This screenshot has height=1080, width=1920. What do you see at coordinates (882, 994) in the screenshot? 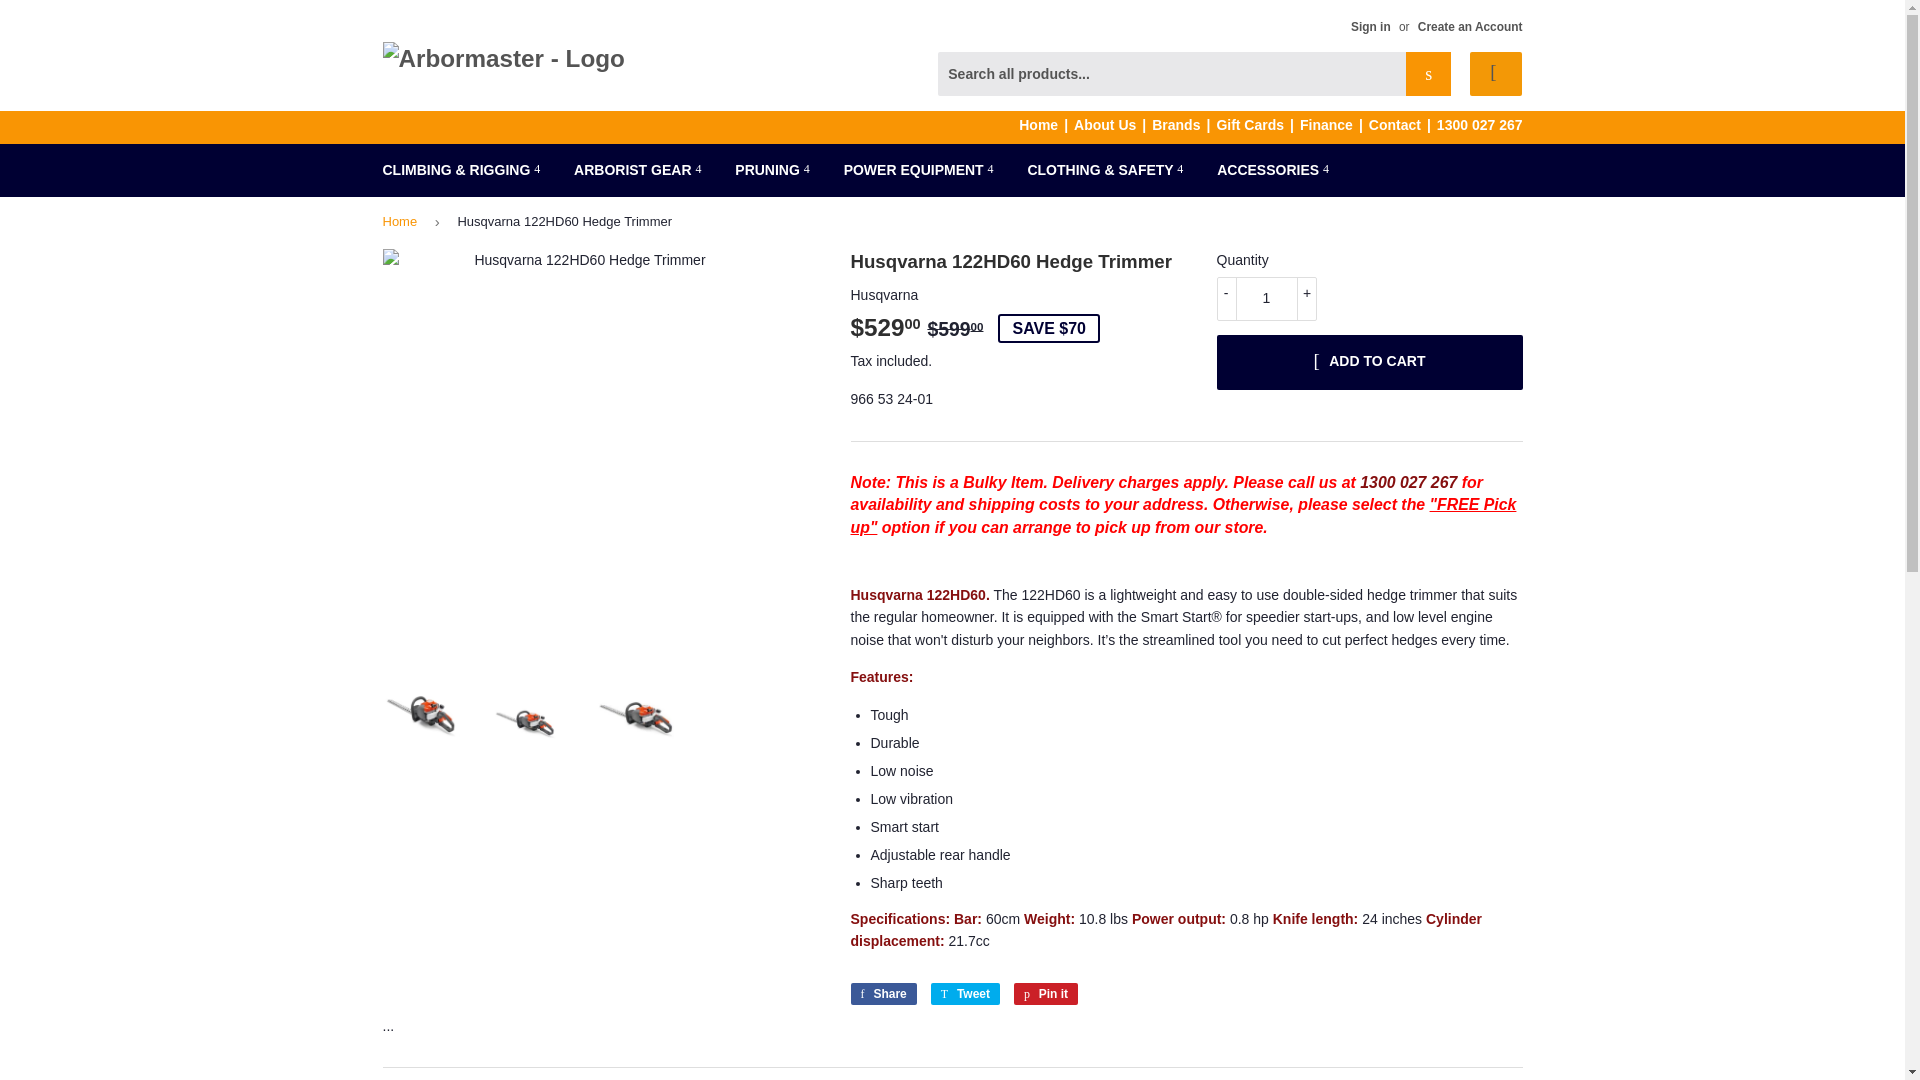
I see `Share on Facebook` at bounding box center [882, 994].